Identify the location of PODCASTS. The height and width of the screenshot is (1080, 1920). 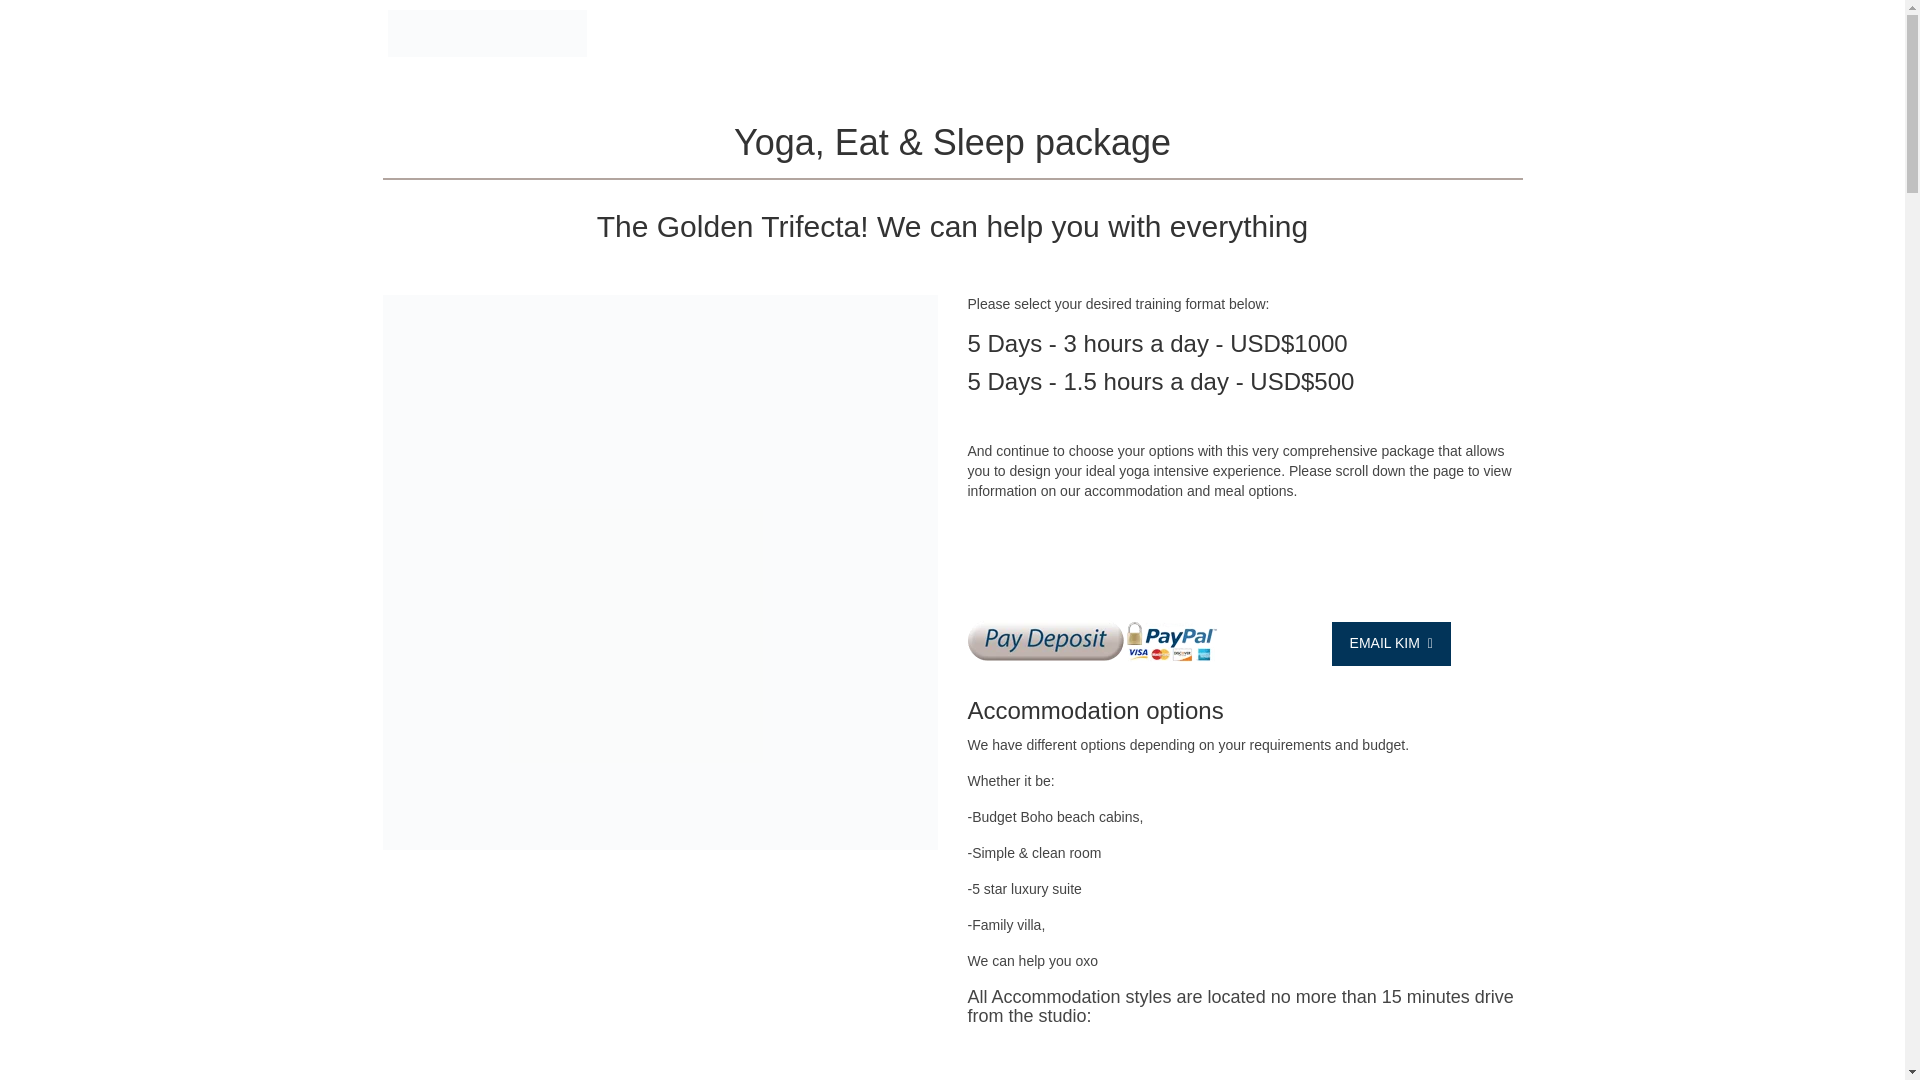
(1372, 37).